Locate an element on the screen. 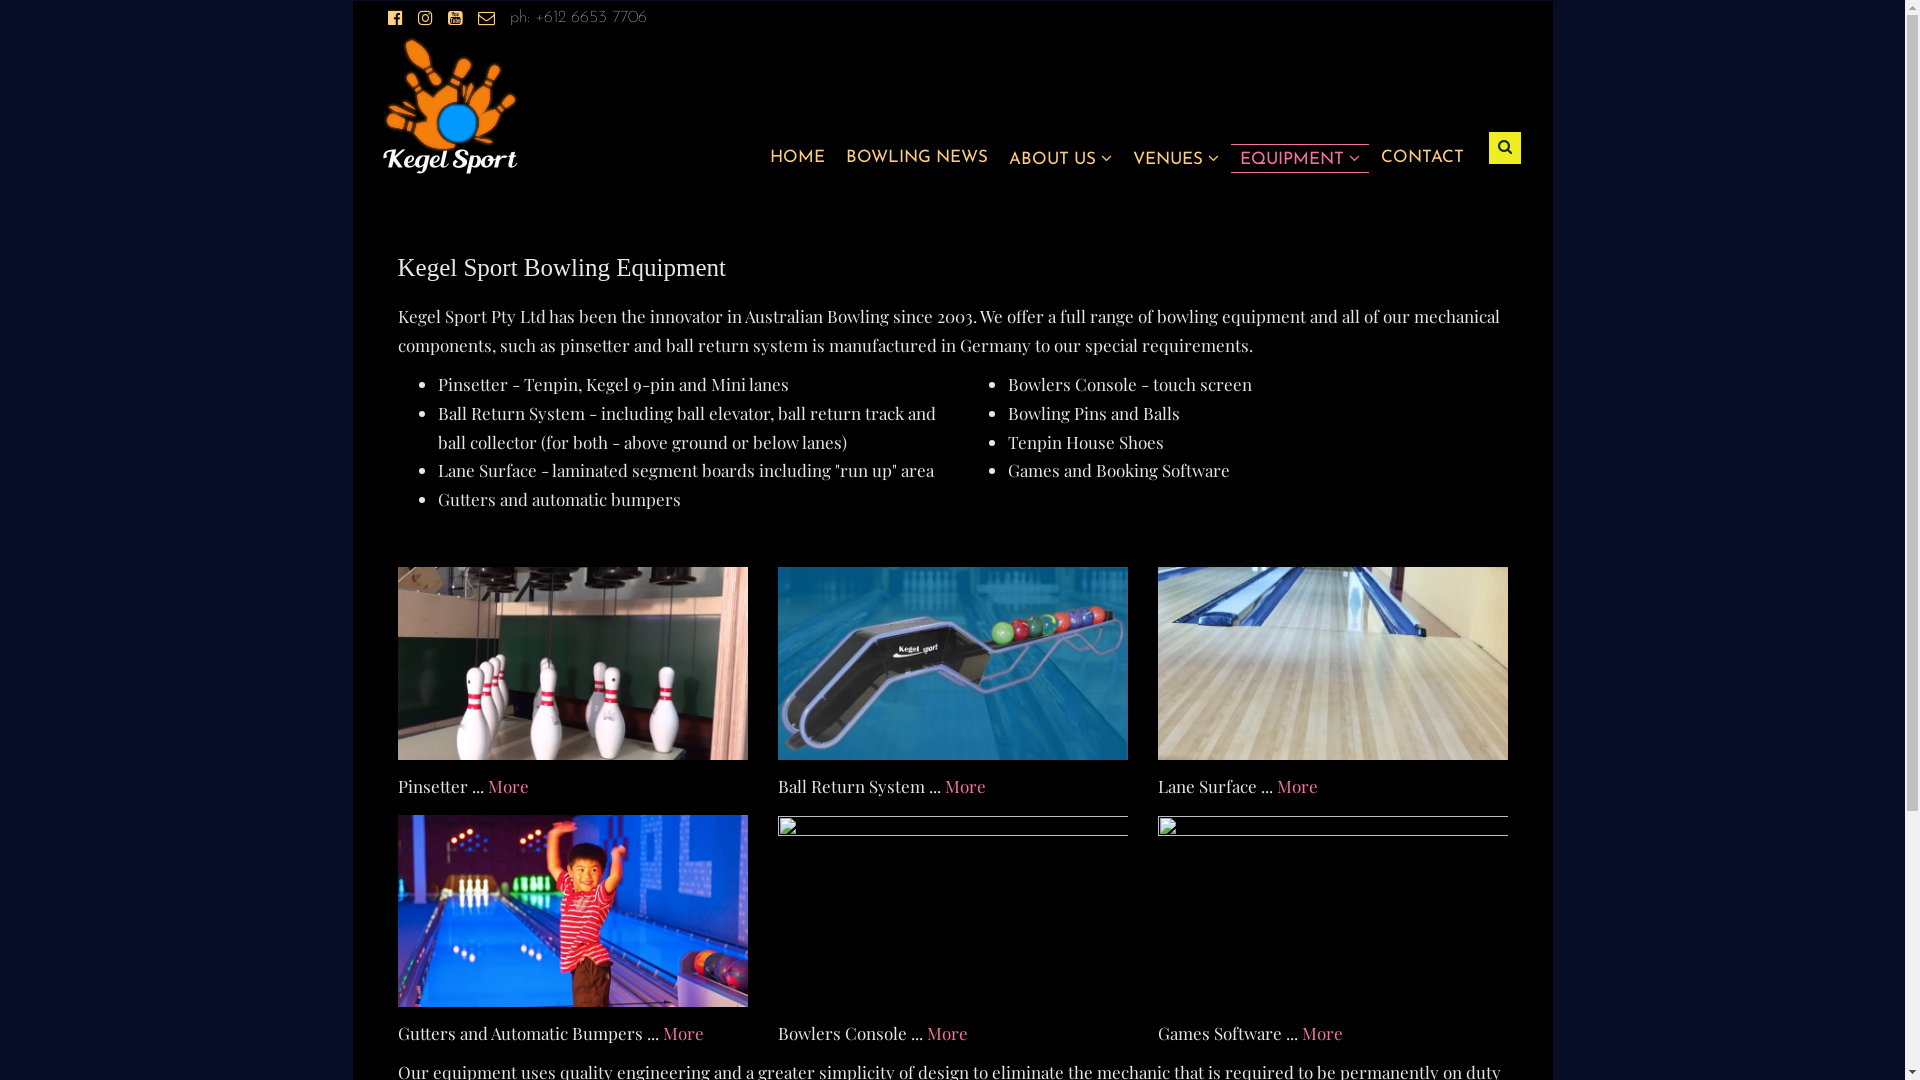 The width and height of the screenshot is (1920, 1080). More is located at coordinates (1296, 786).